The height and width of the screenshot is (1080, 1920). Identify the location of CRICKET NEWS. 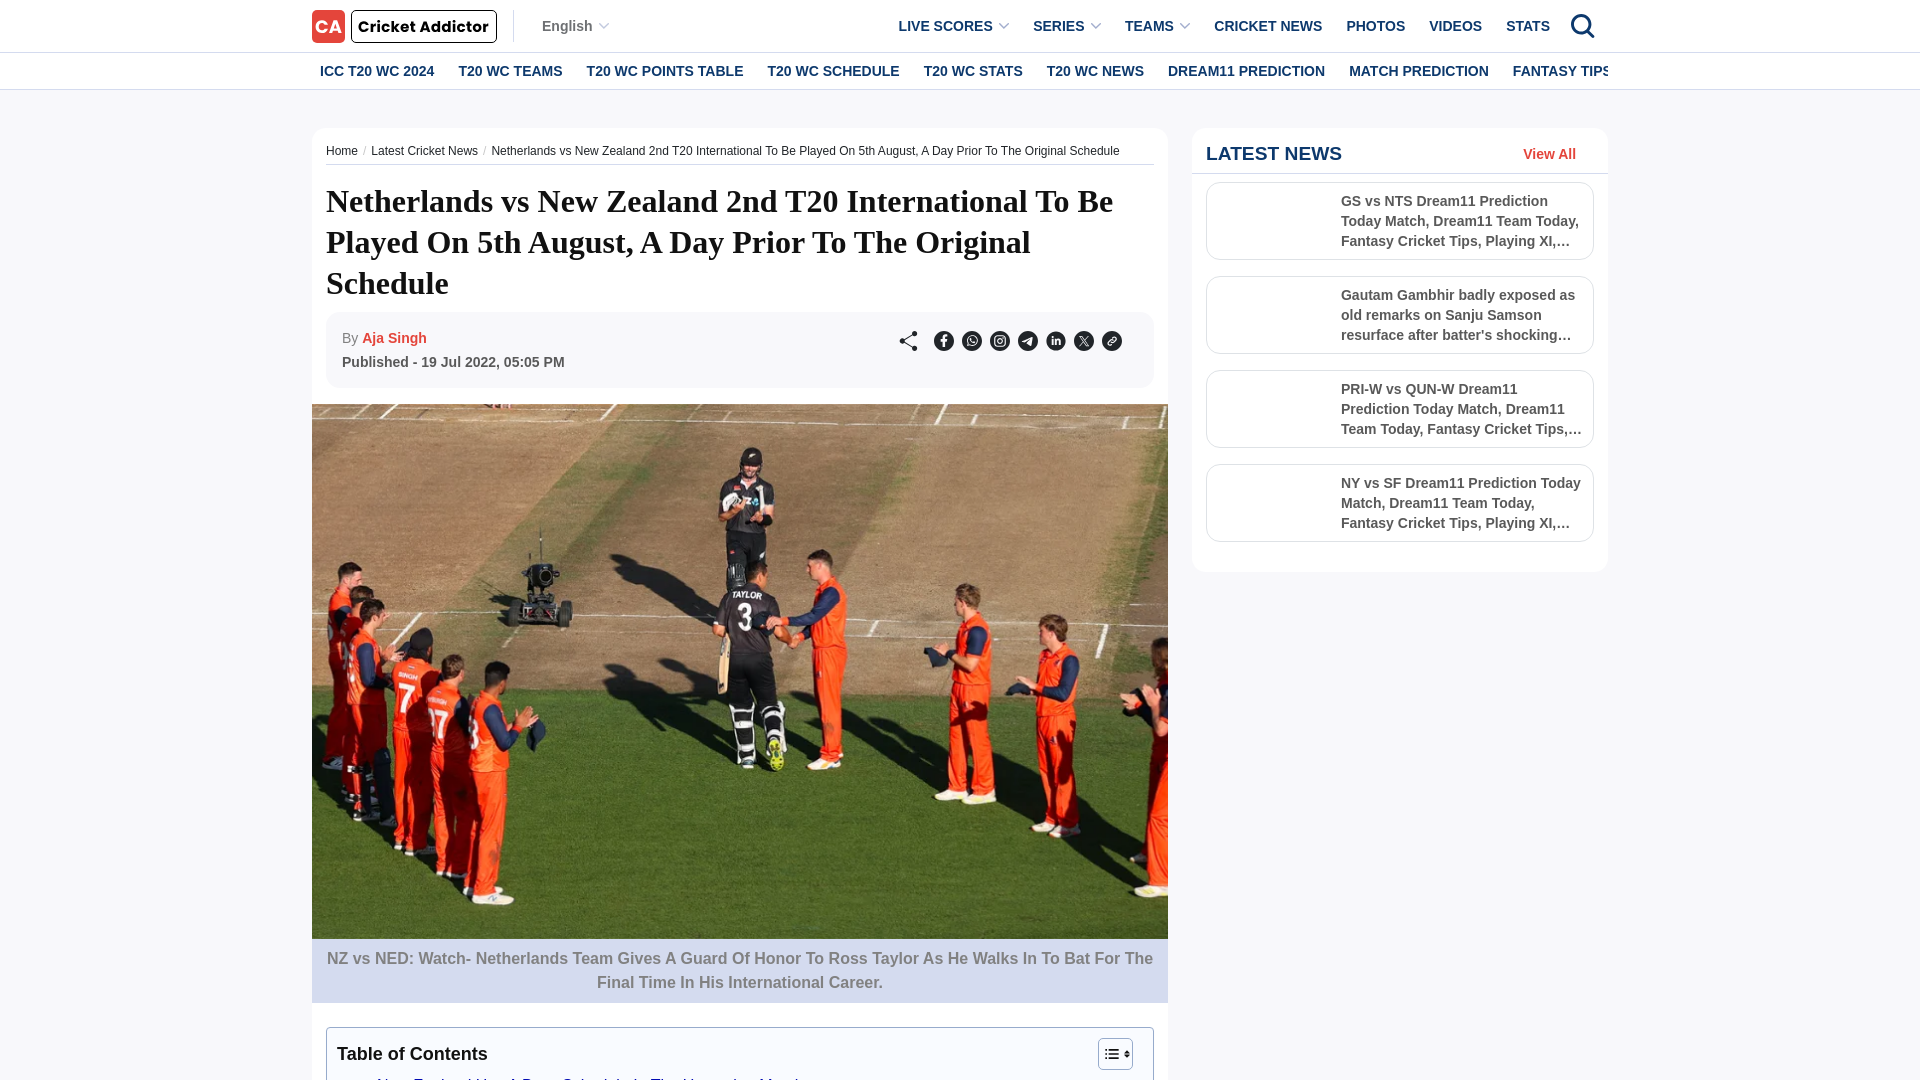
(1268, 26).